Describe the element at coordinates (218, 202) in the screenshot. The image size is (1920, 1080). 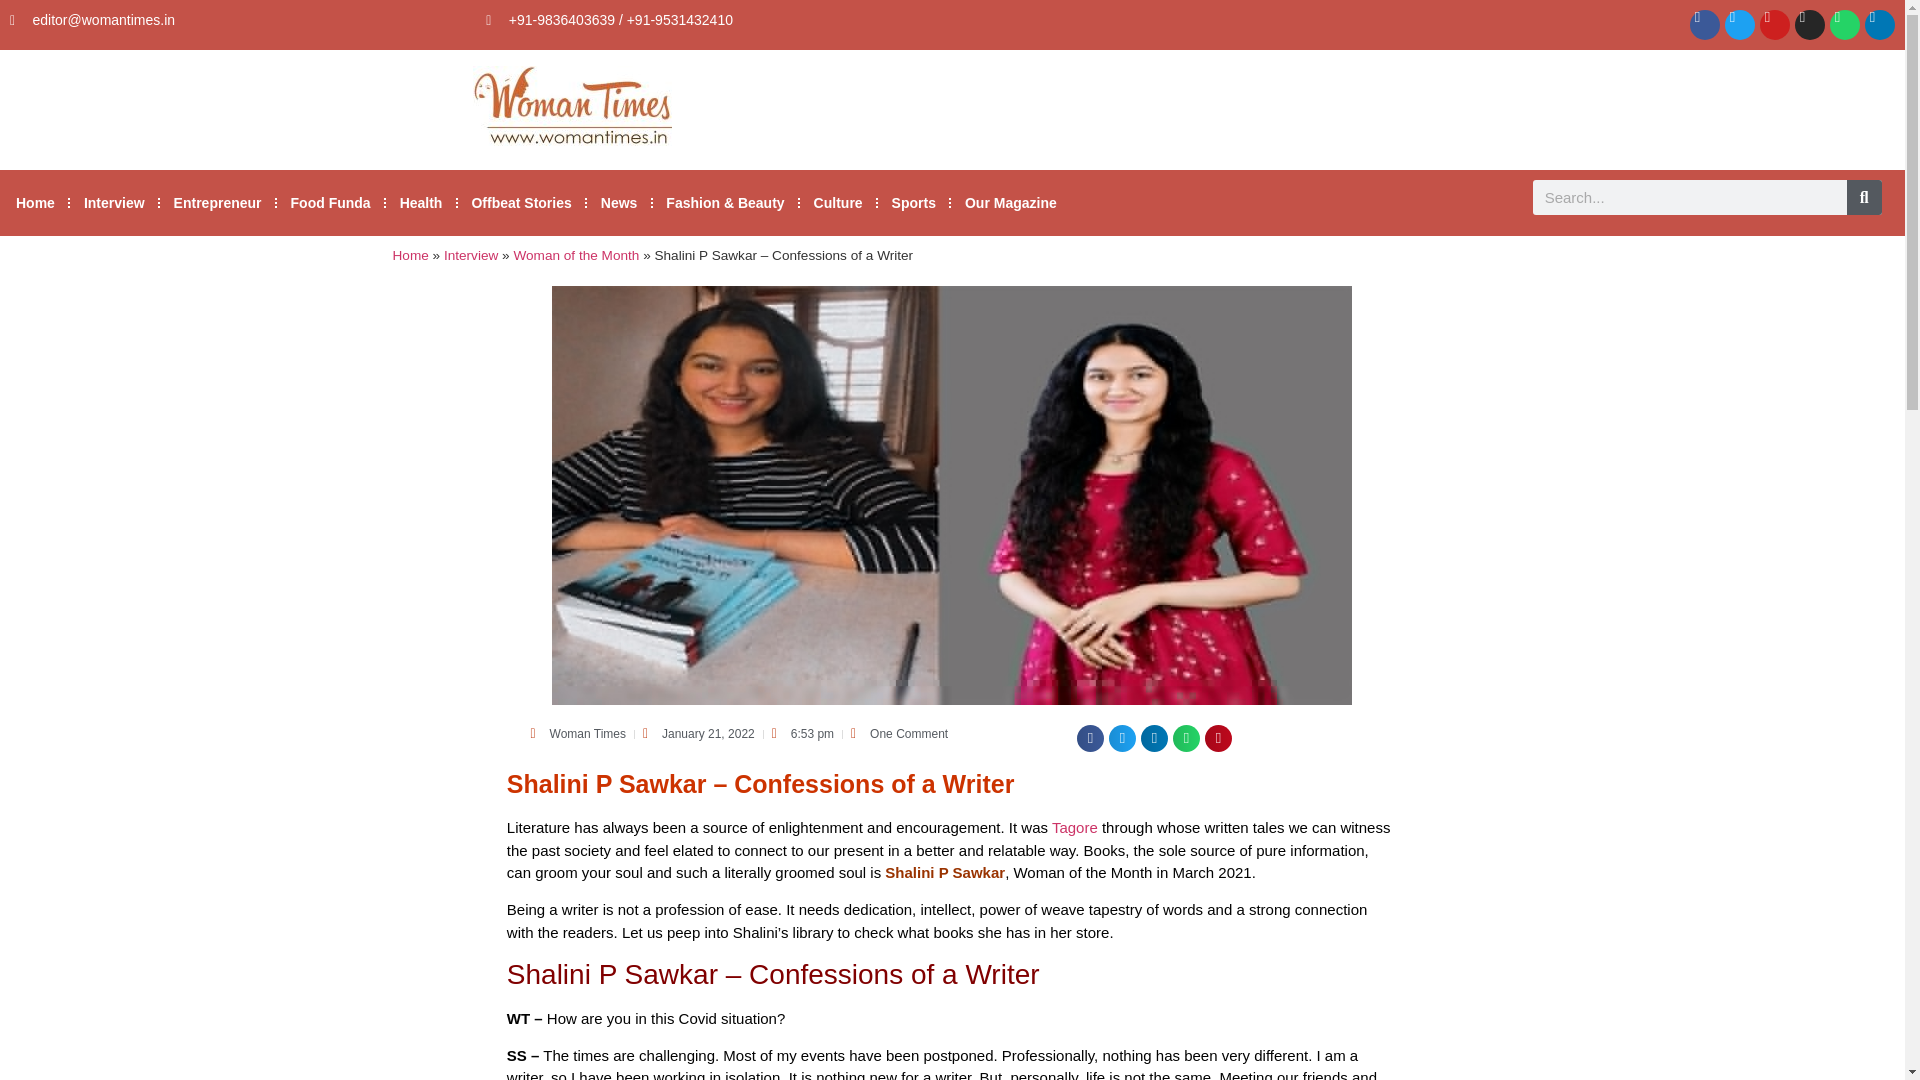
I see `Entrepreneur` at that location.